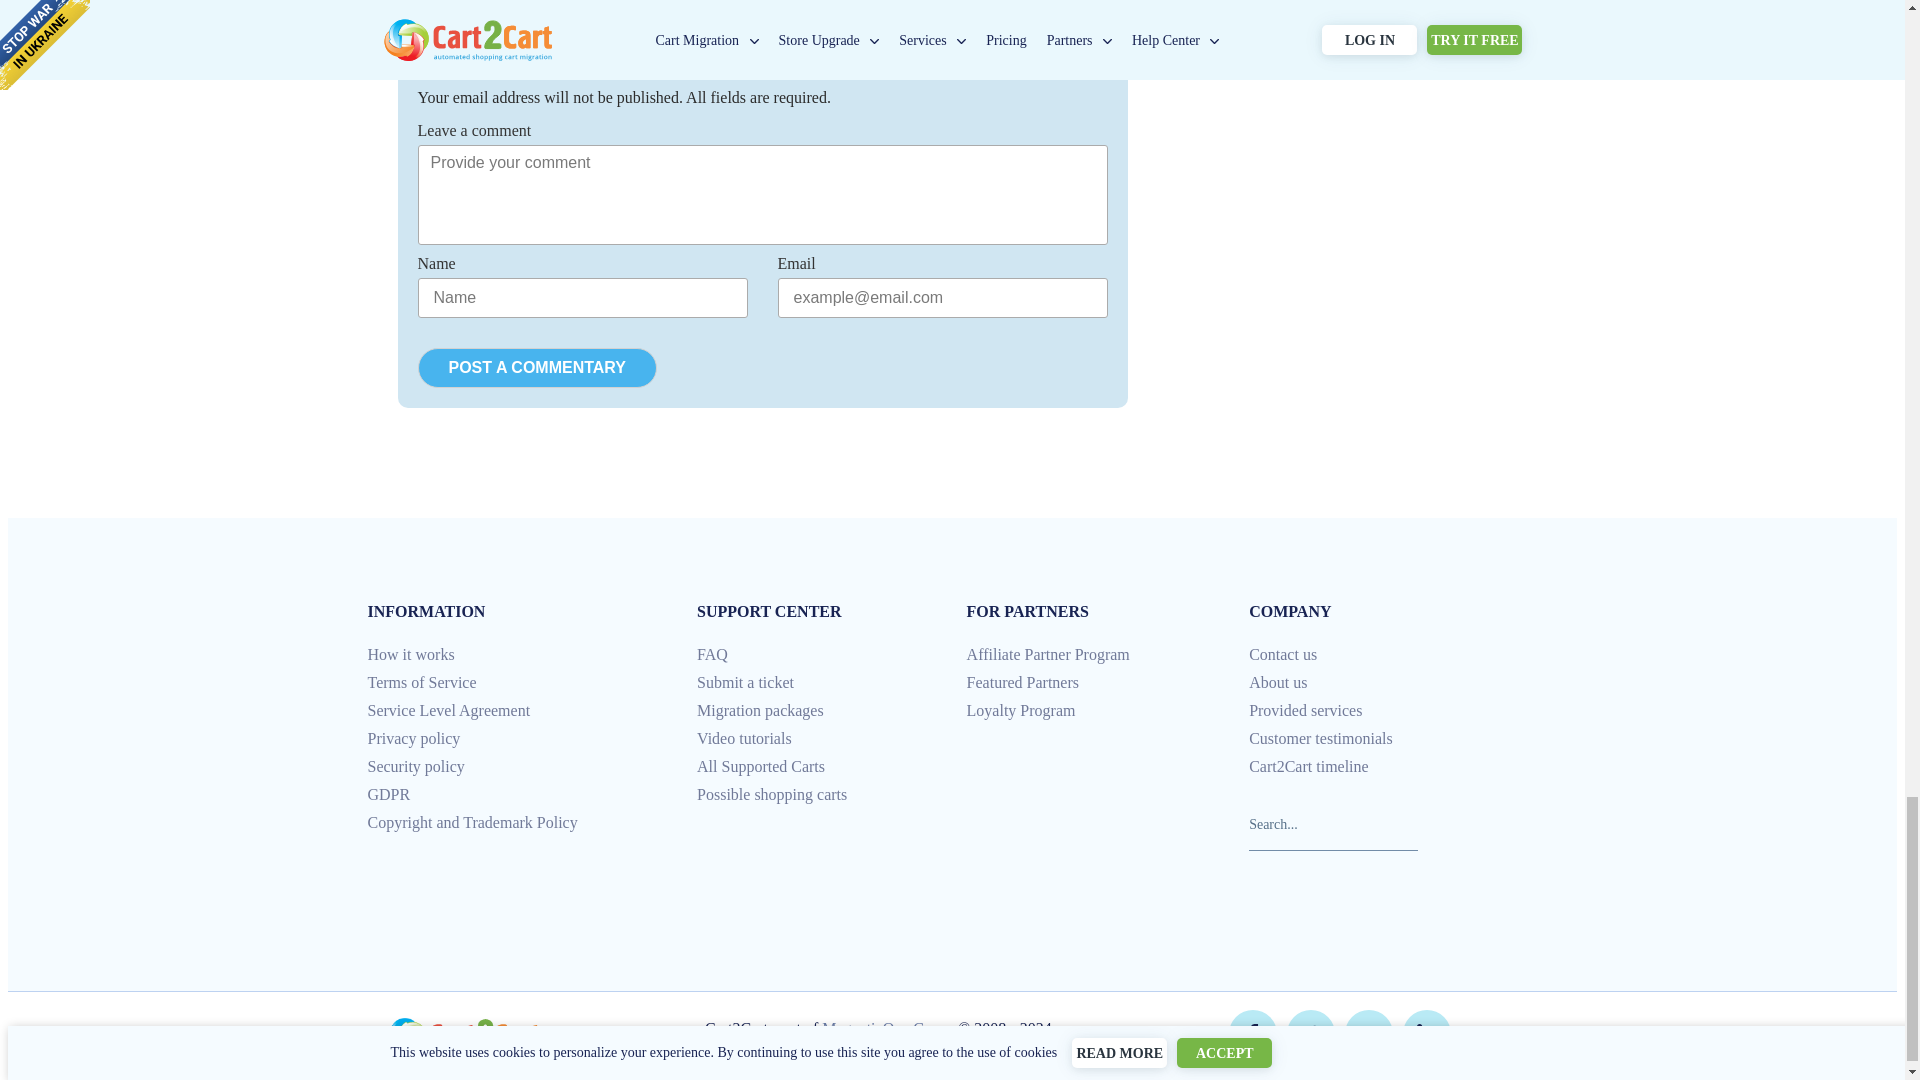 The image size is (1920, 1080). Describe the element at coordinates (537, 367) in the screenshot. I see `Post a Commentary` at that location.